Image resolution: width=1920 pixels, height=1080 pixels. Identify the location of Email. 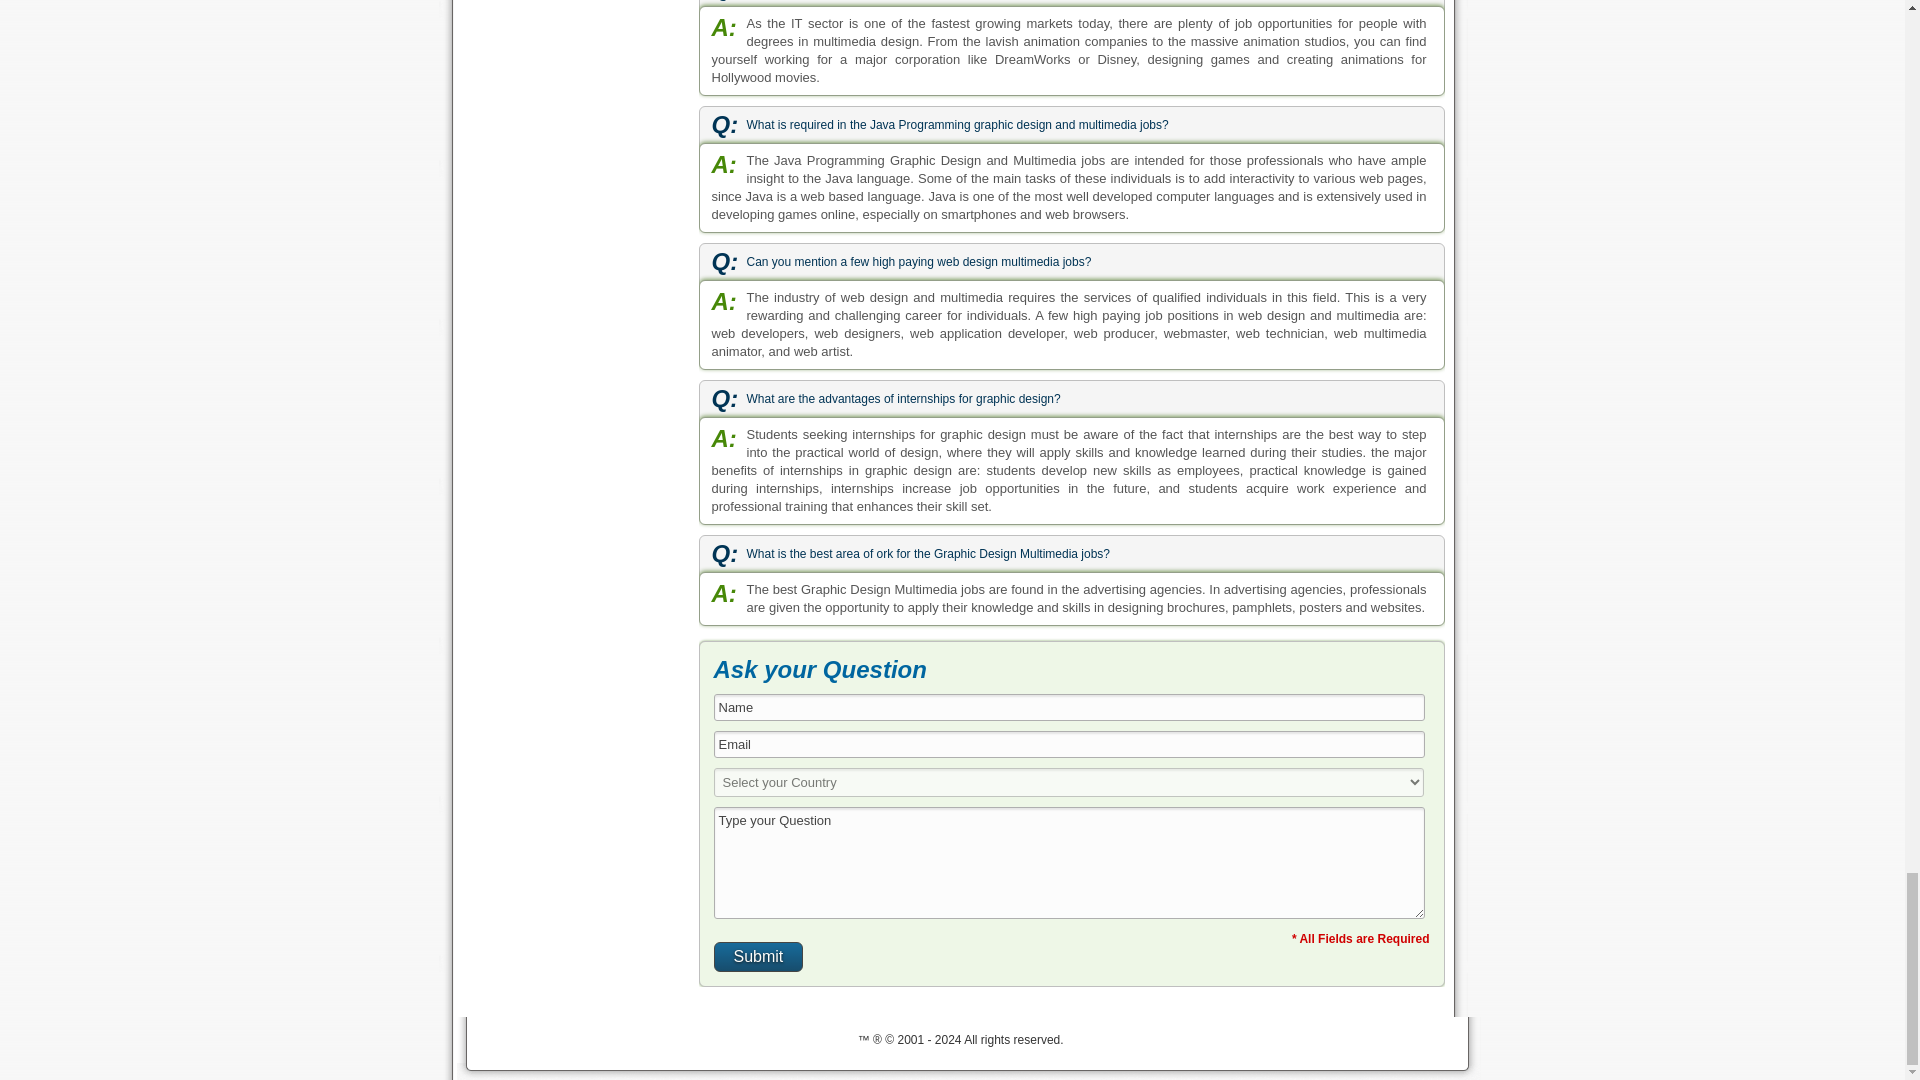
(1070, 744).